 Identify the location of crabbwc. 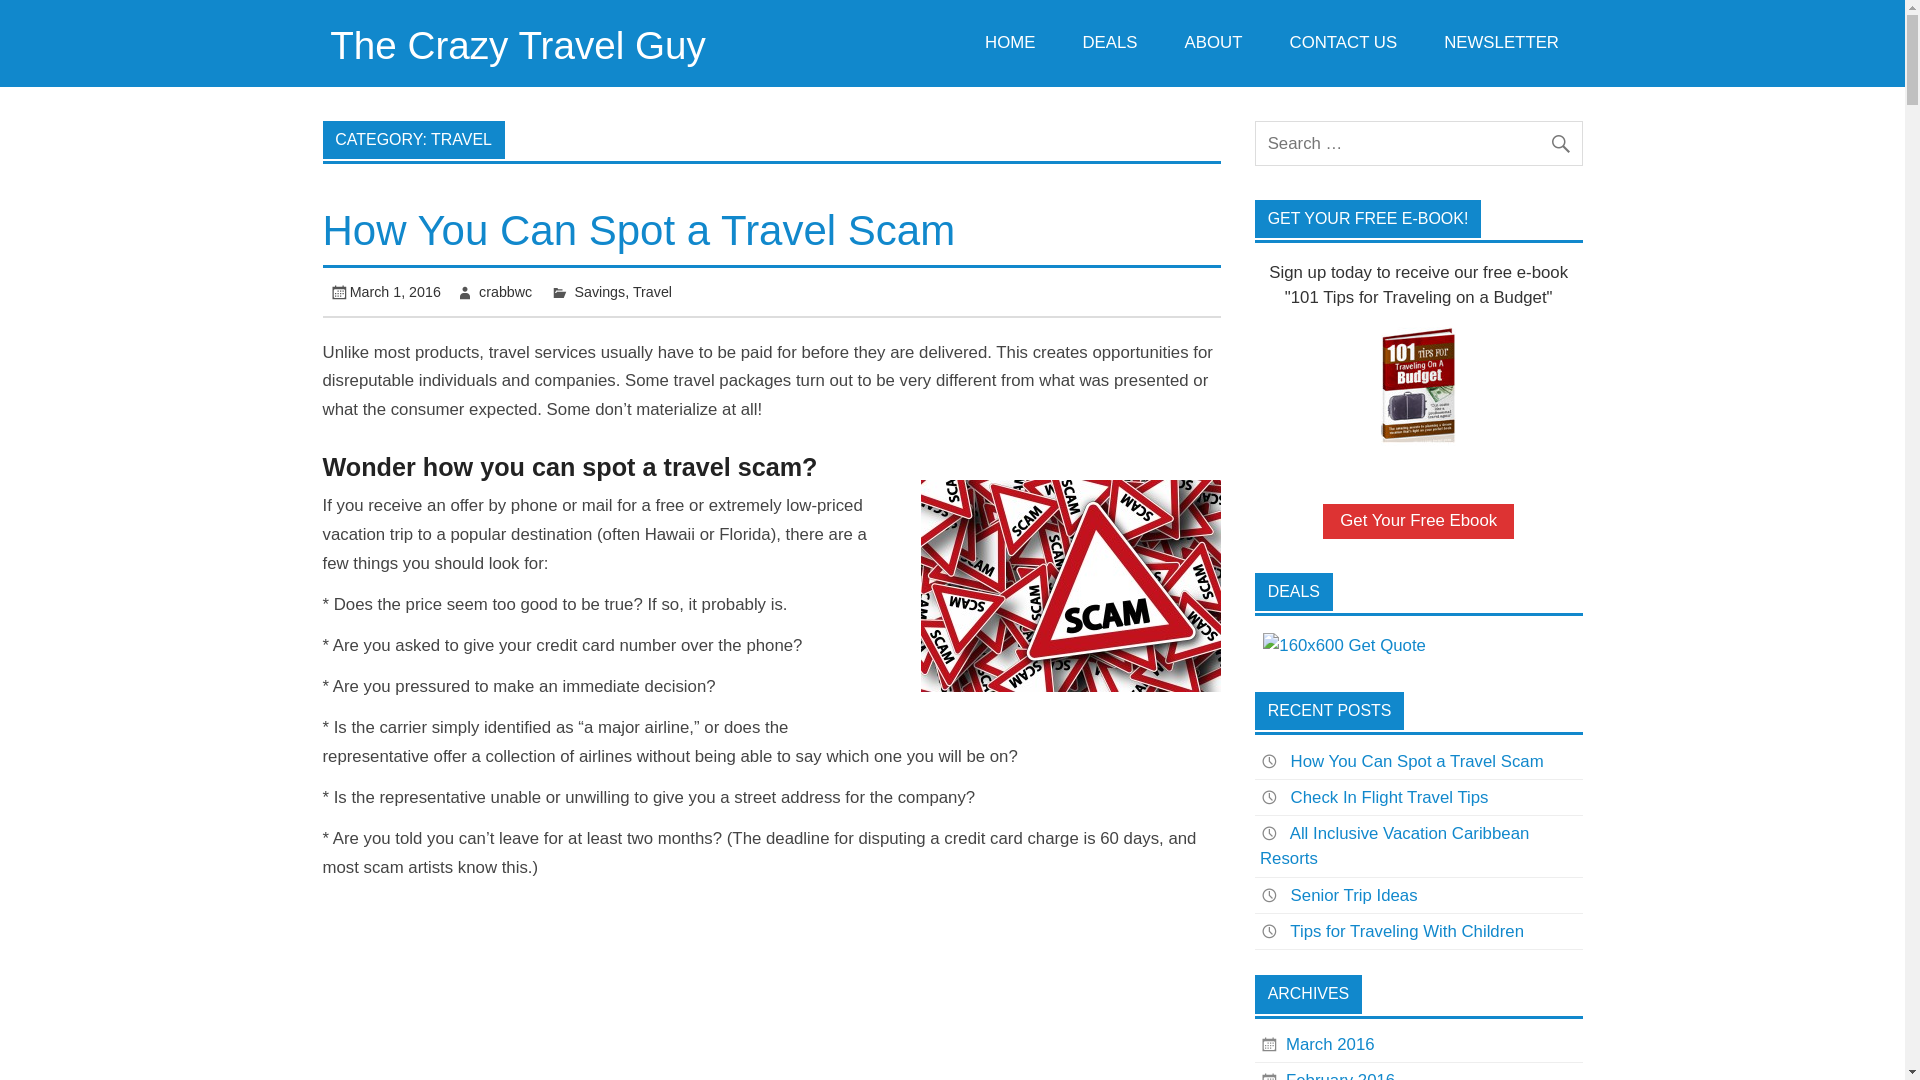
(504, 292).